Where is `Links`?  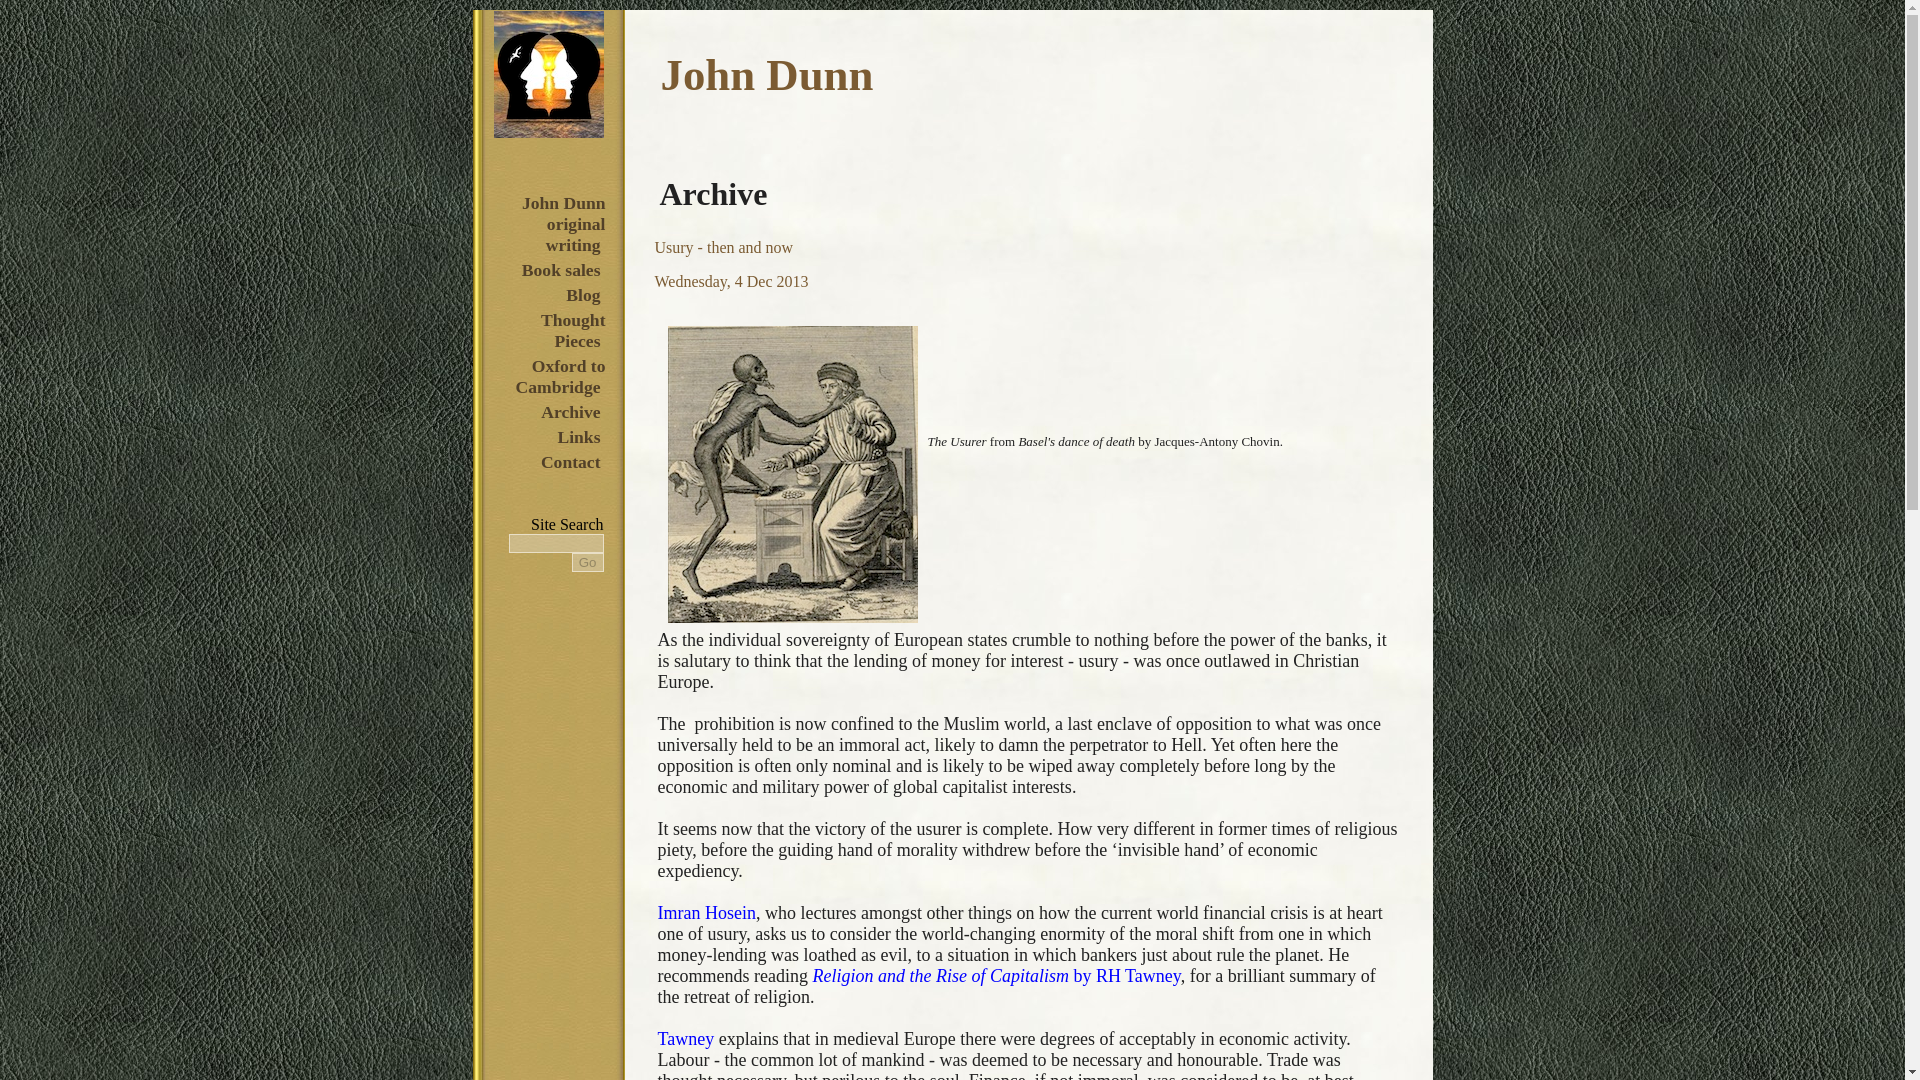 Links is located at coordinates (578, 436).